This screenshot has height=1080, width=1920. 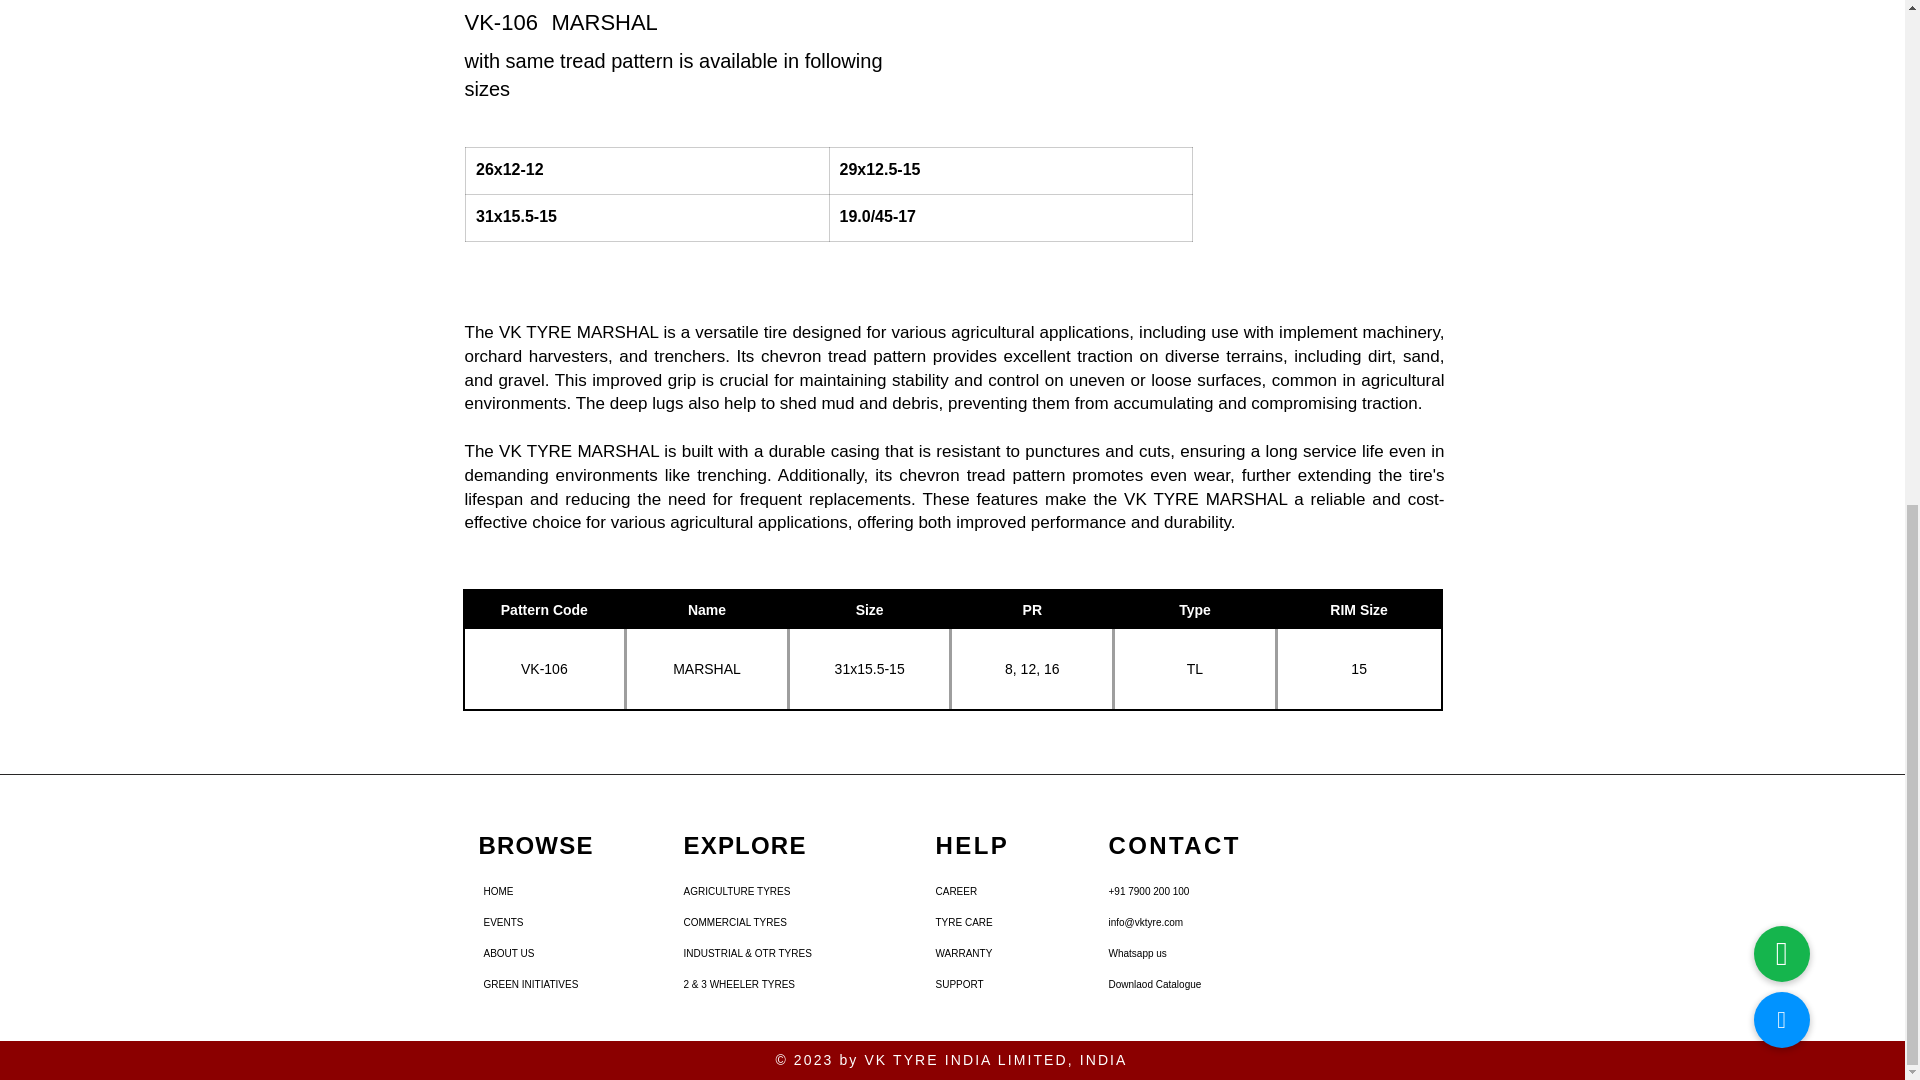 I want to click on SUPPORT, so click(x=988, y=984).